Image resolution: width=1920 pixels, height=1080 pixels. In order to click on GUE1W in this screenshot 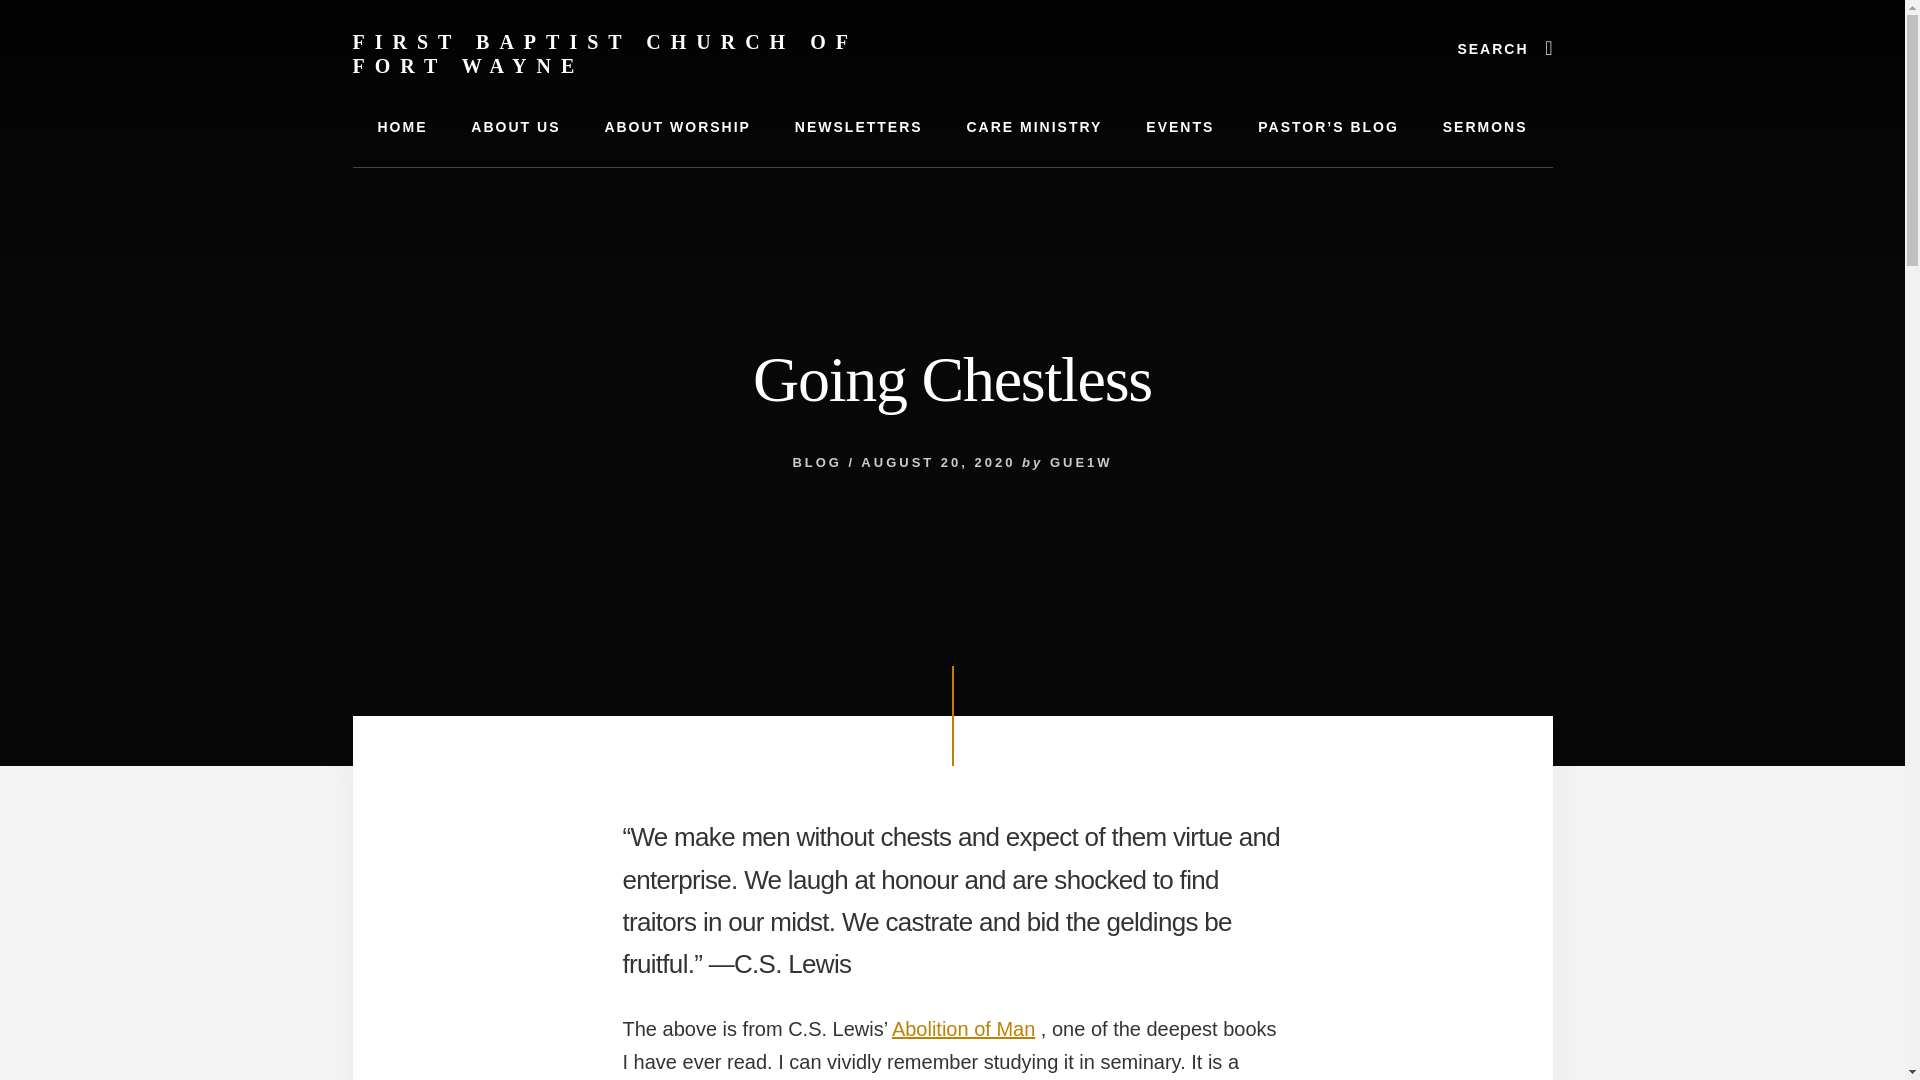, I will do `click(1082, 462)`.